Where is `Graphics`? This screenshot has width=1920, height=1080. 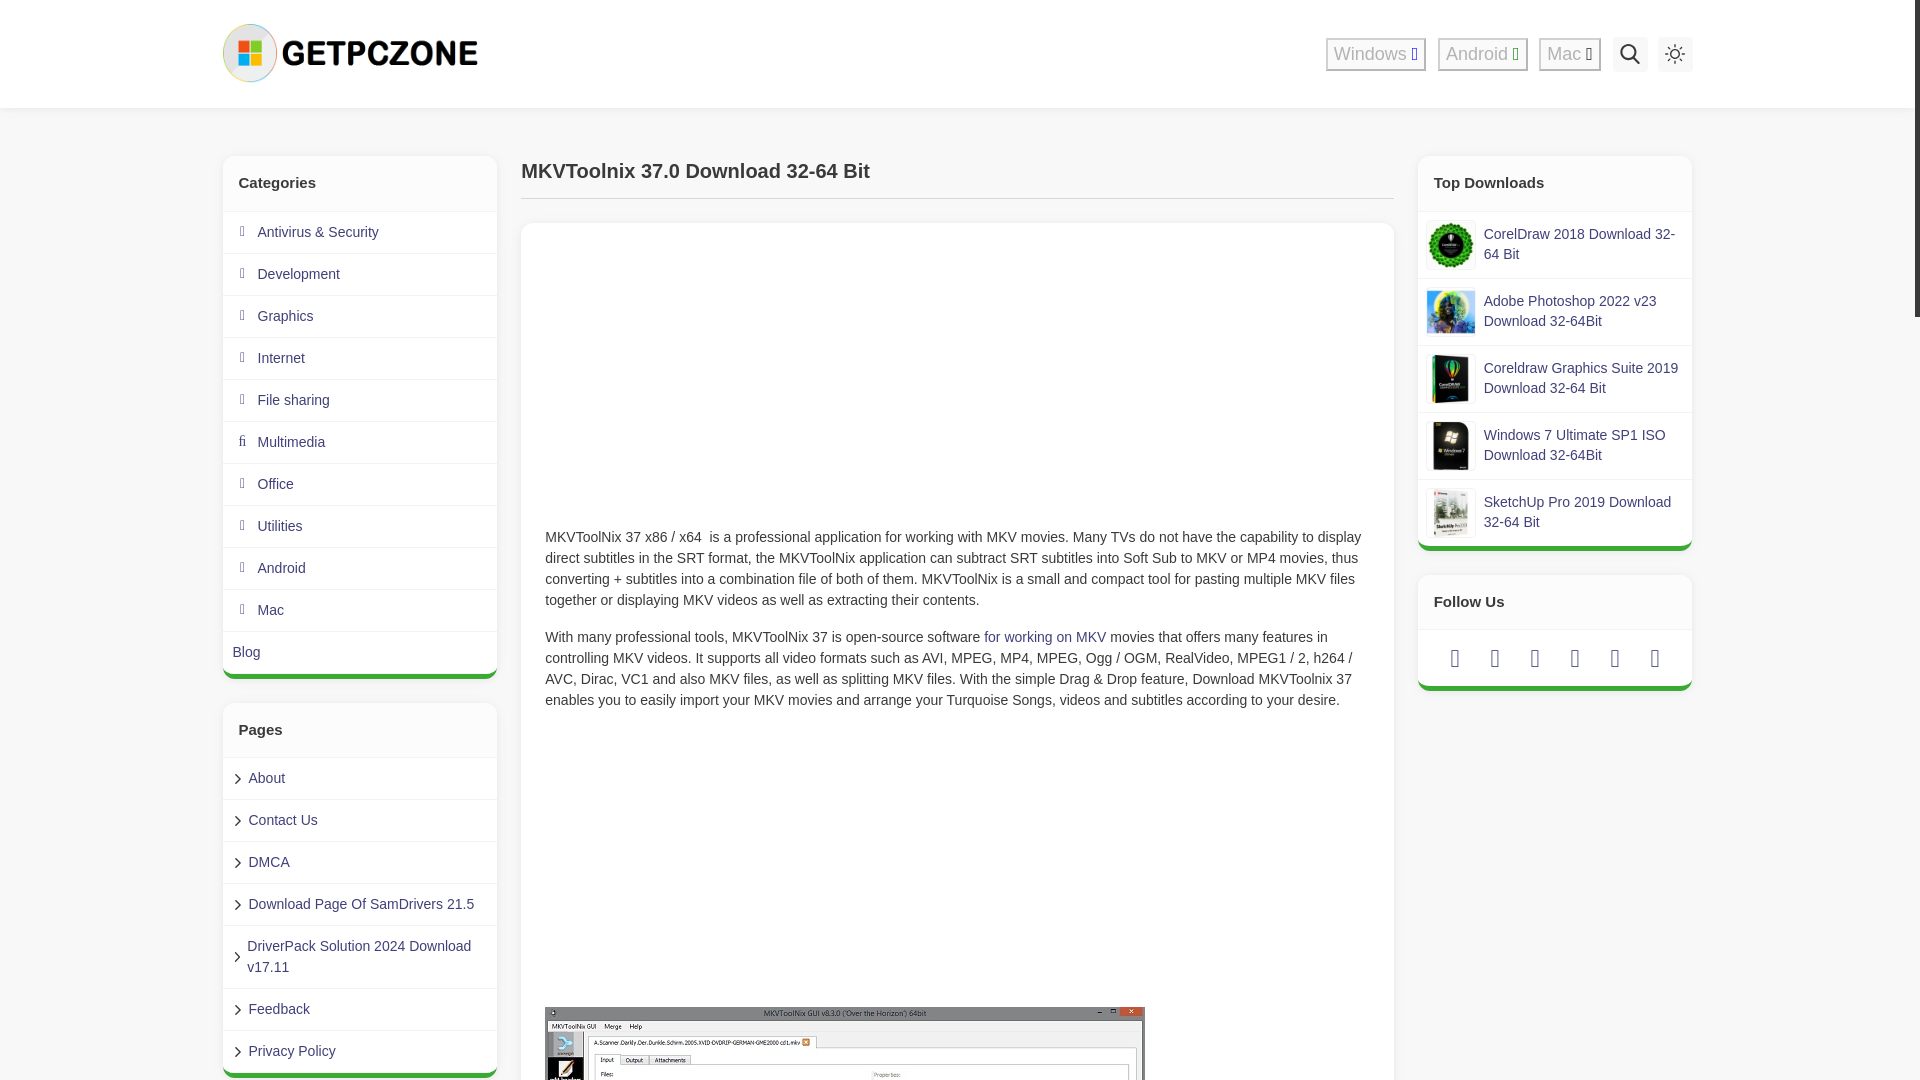 Graphics is located at coordinates (360, 316).